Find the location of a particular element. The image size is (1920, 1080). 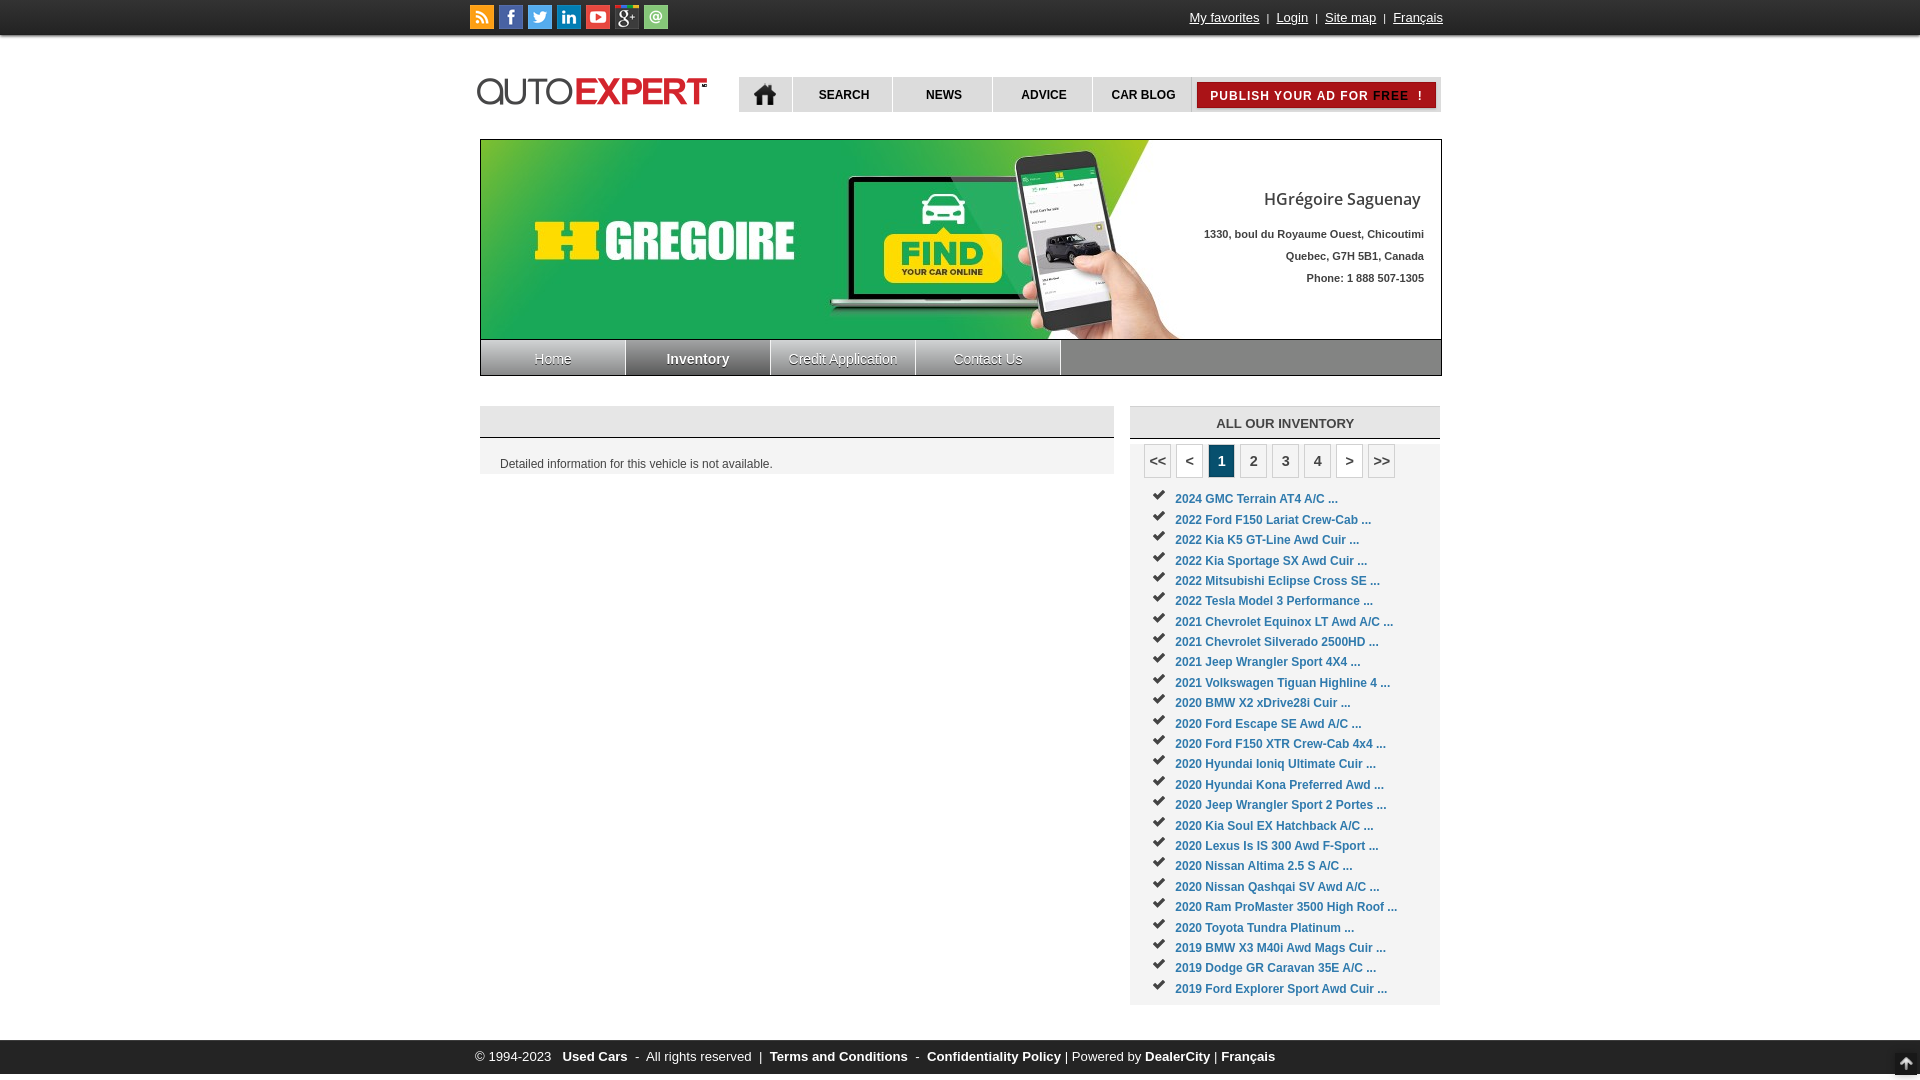

Site map is located at coordinates (1350, 18).